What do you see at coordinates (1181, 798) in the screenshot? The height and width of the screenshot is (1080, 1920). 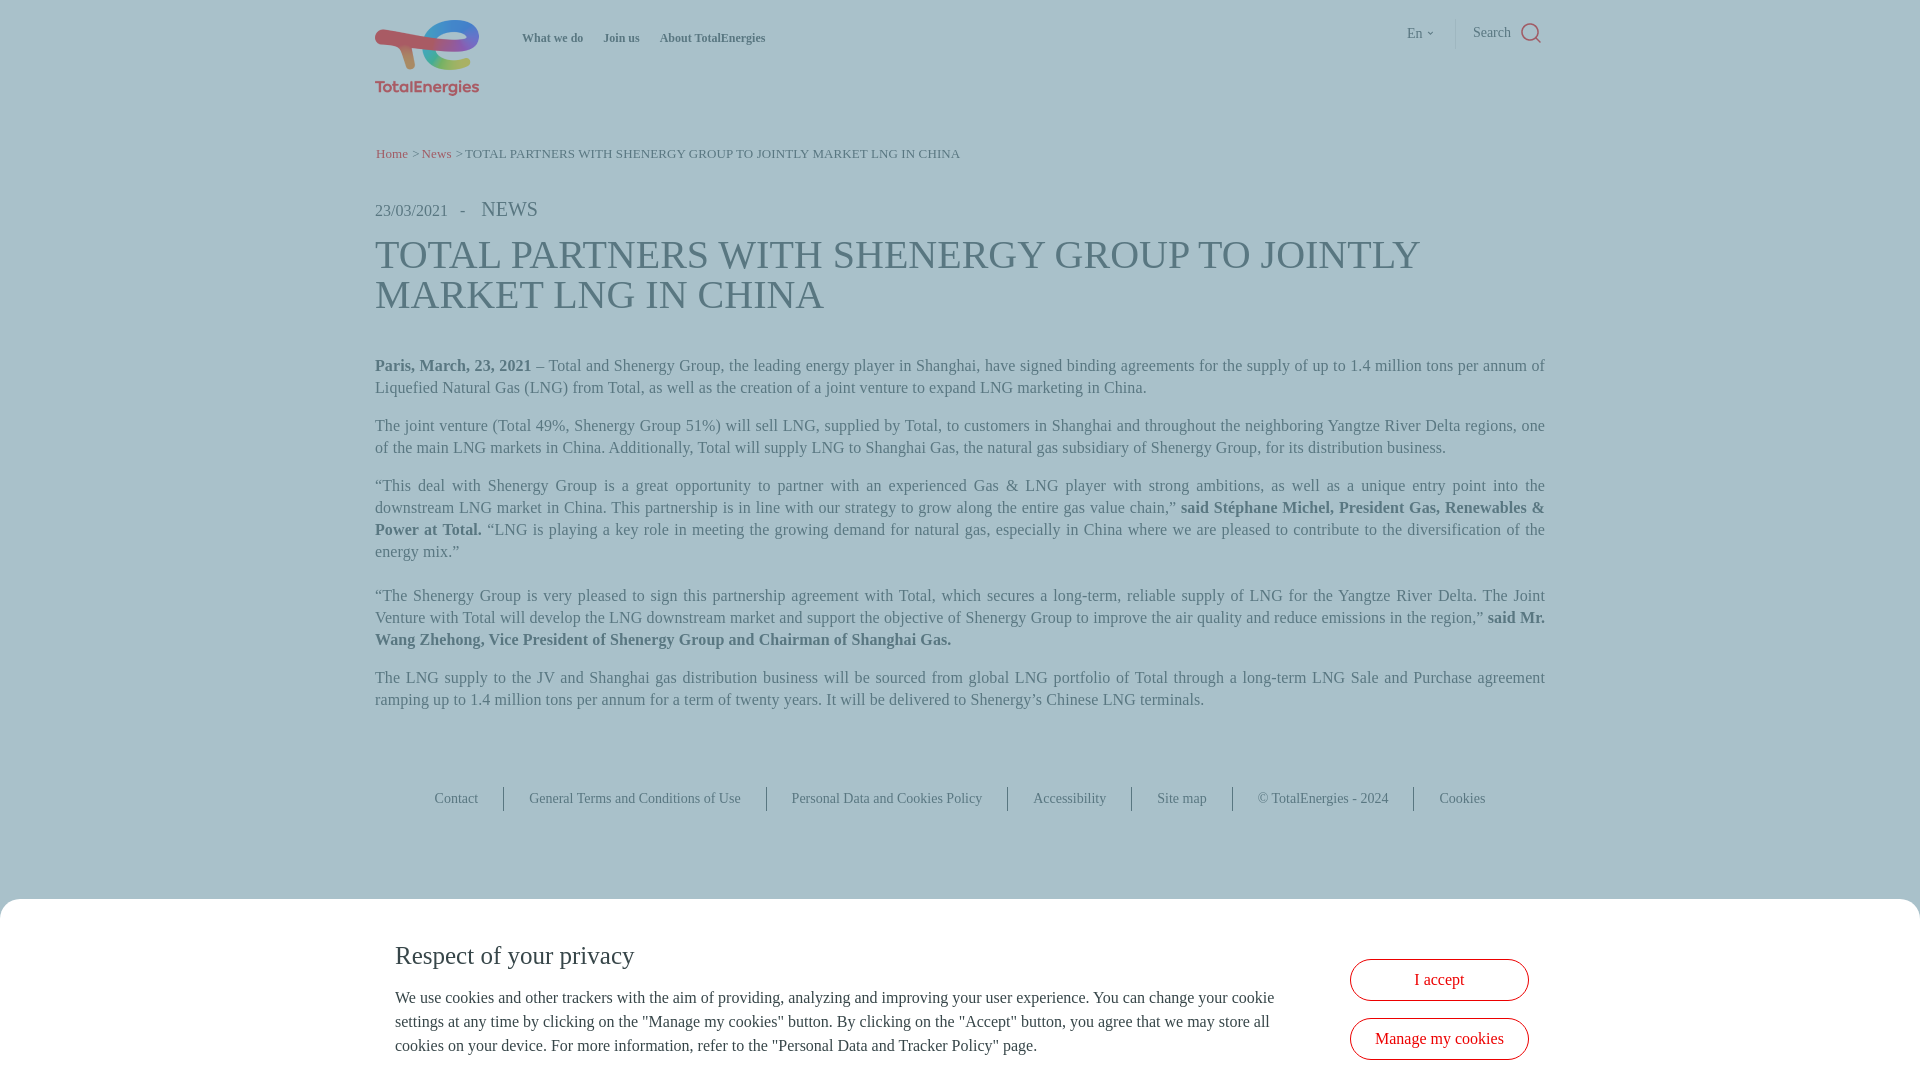 I see `Site map` at bounding box center [1181, 798].